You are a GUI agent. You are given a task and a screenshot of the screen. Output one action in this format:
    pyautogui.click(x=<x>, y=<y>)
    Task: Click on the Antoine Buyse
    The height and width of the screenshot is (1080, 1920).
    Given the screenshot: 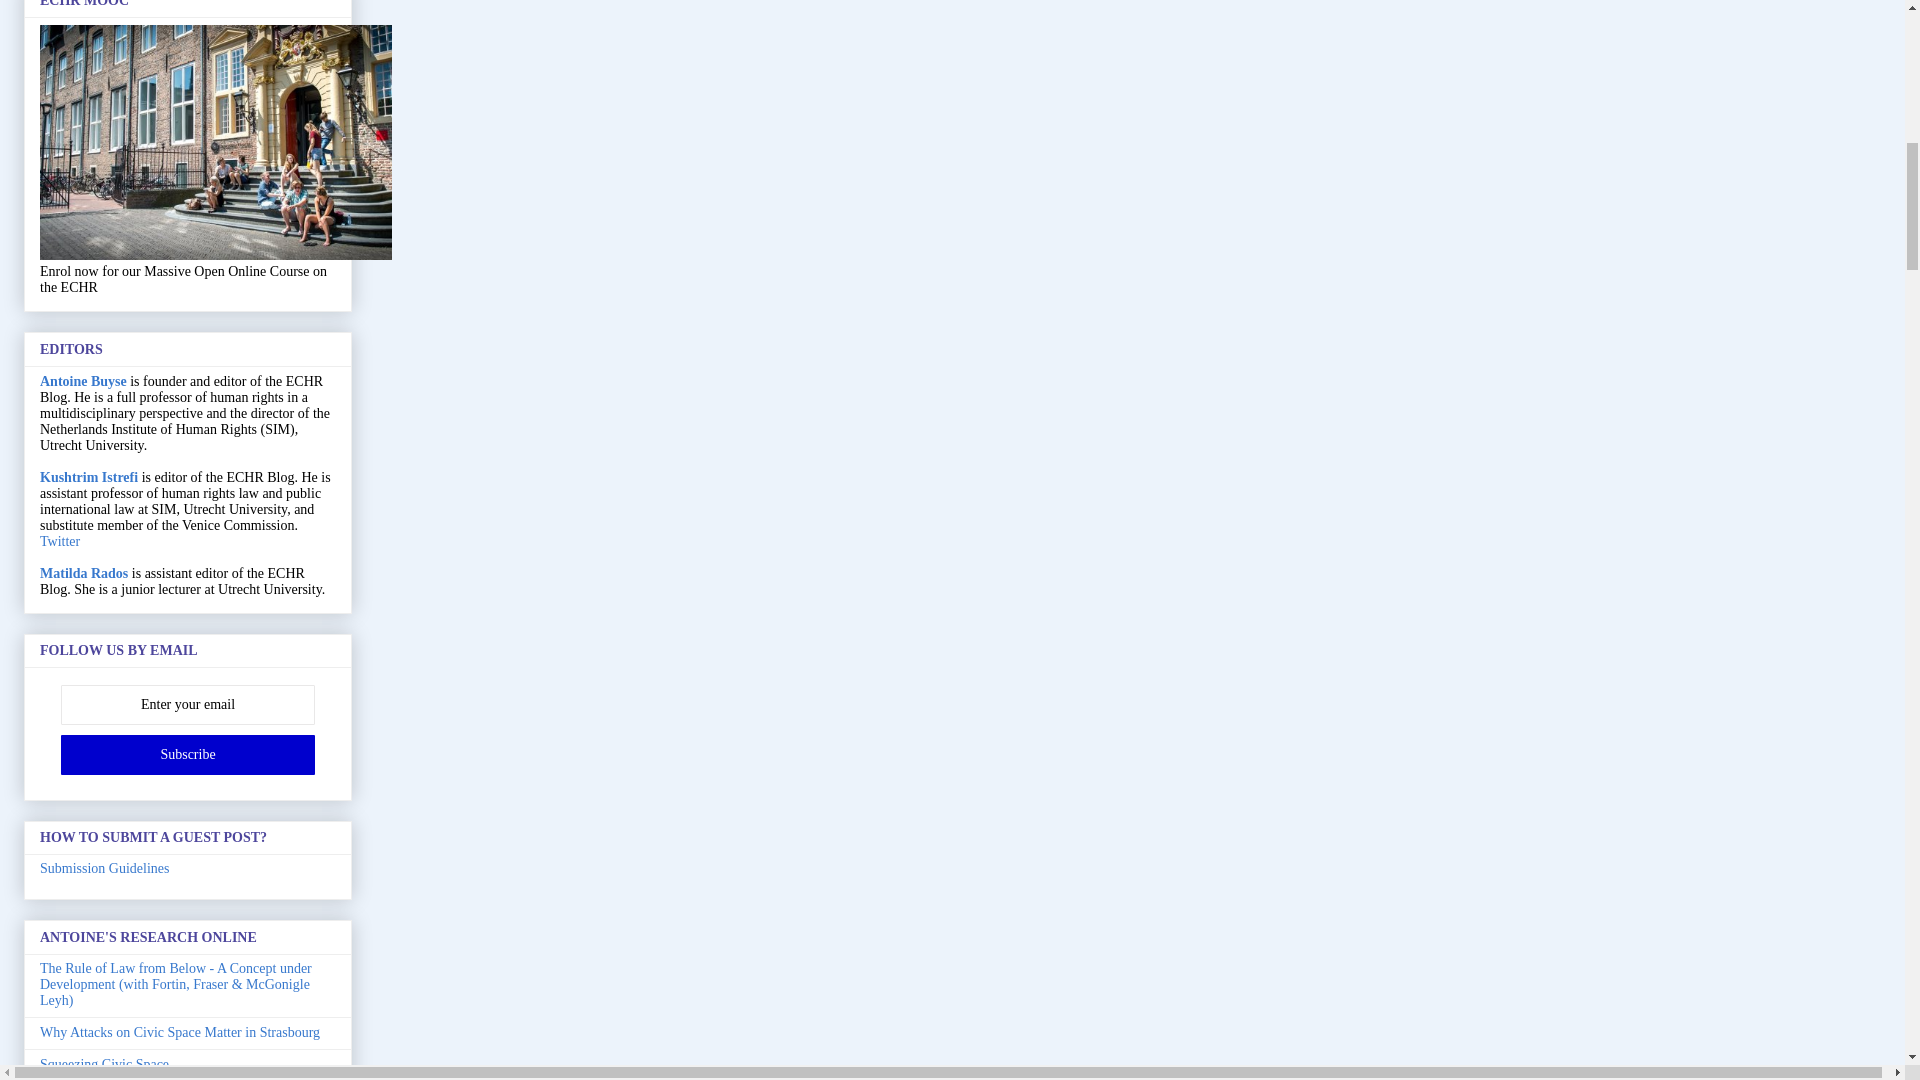 What is the action you would take?
    pyautogui.click(x=83, y=380)
    